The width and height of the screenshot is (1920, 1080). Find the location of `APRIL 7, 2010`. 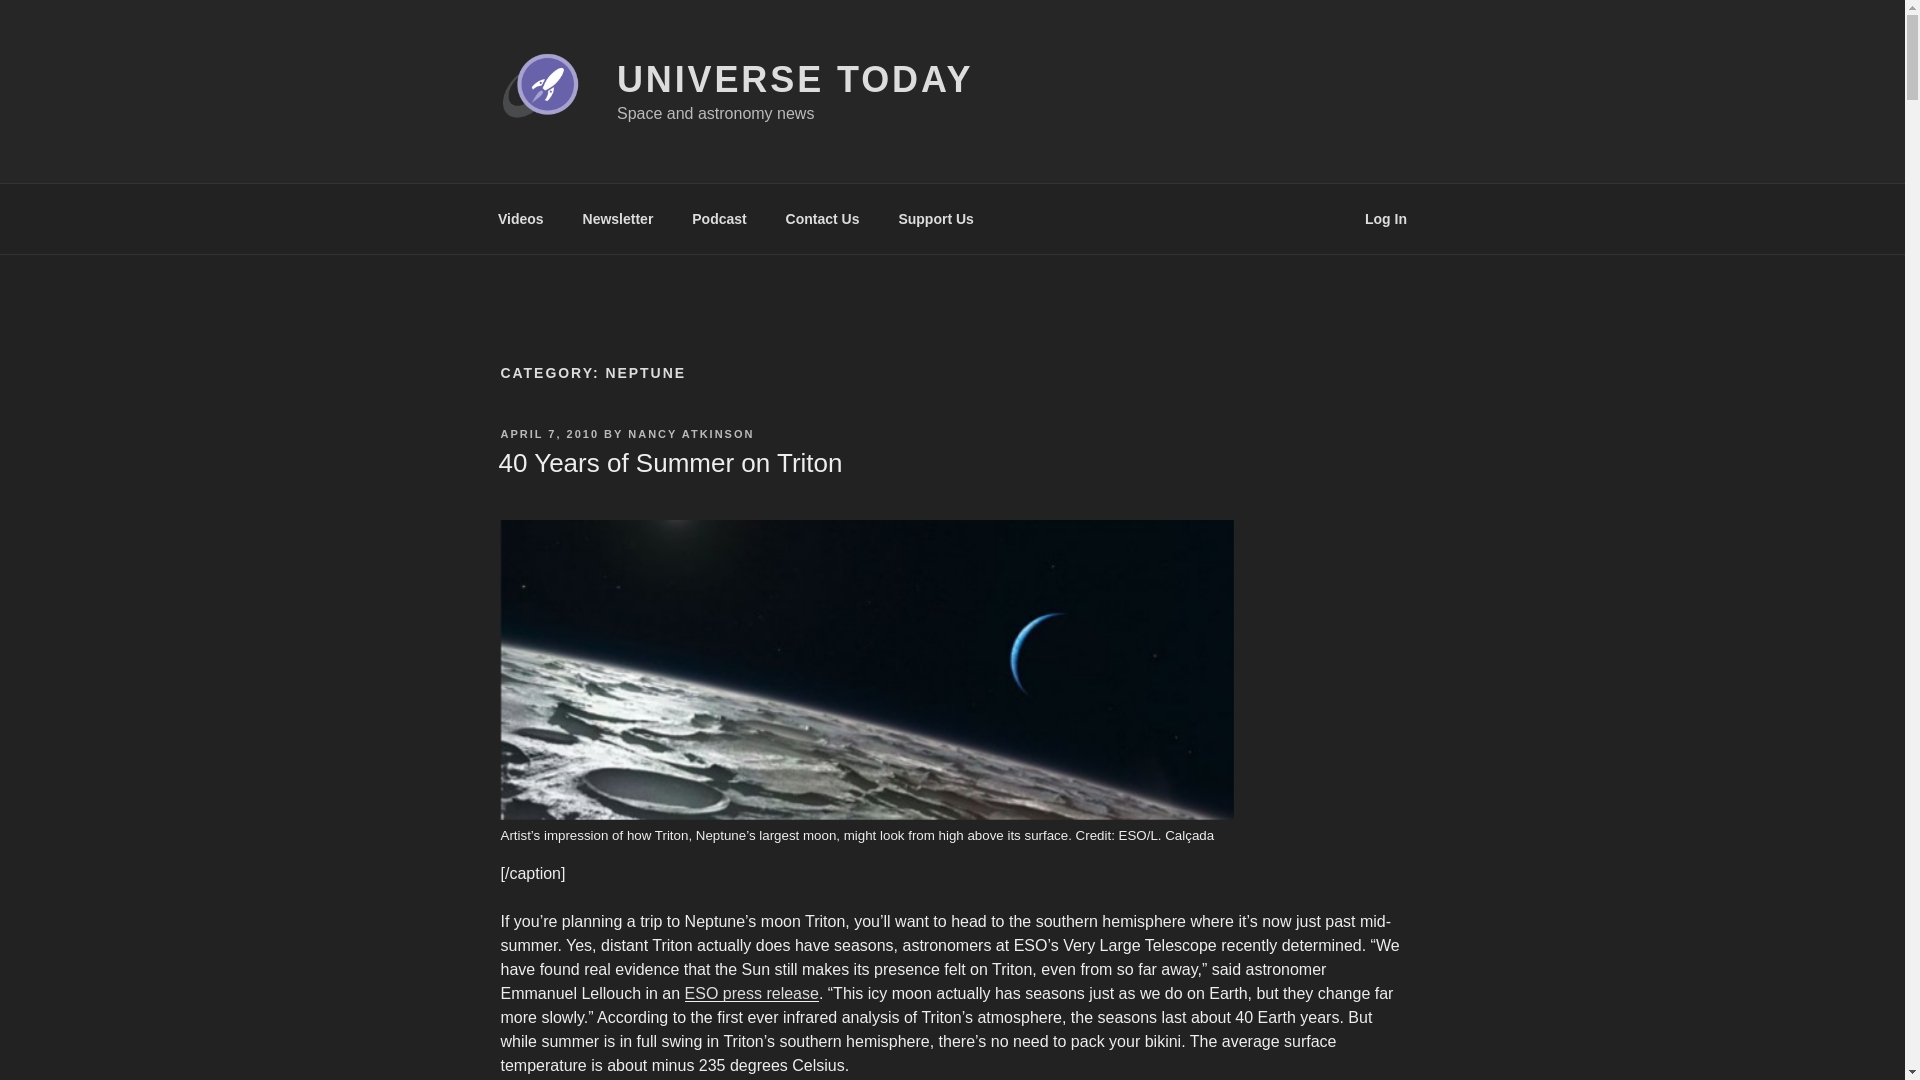

APRIL 7, 2010 is located at coordinates (549, 433).